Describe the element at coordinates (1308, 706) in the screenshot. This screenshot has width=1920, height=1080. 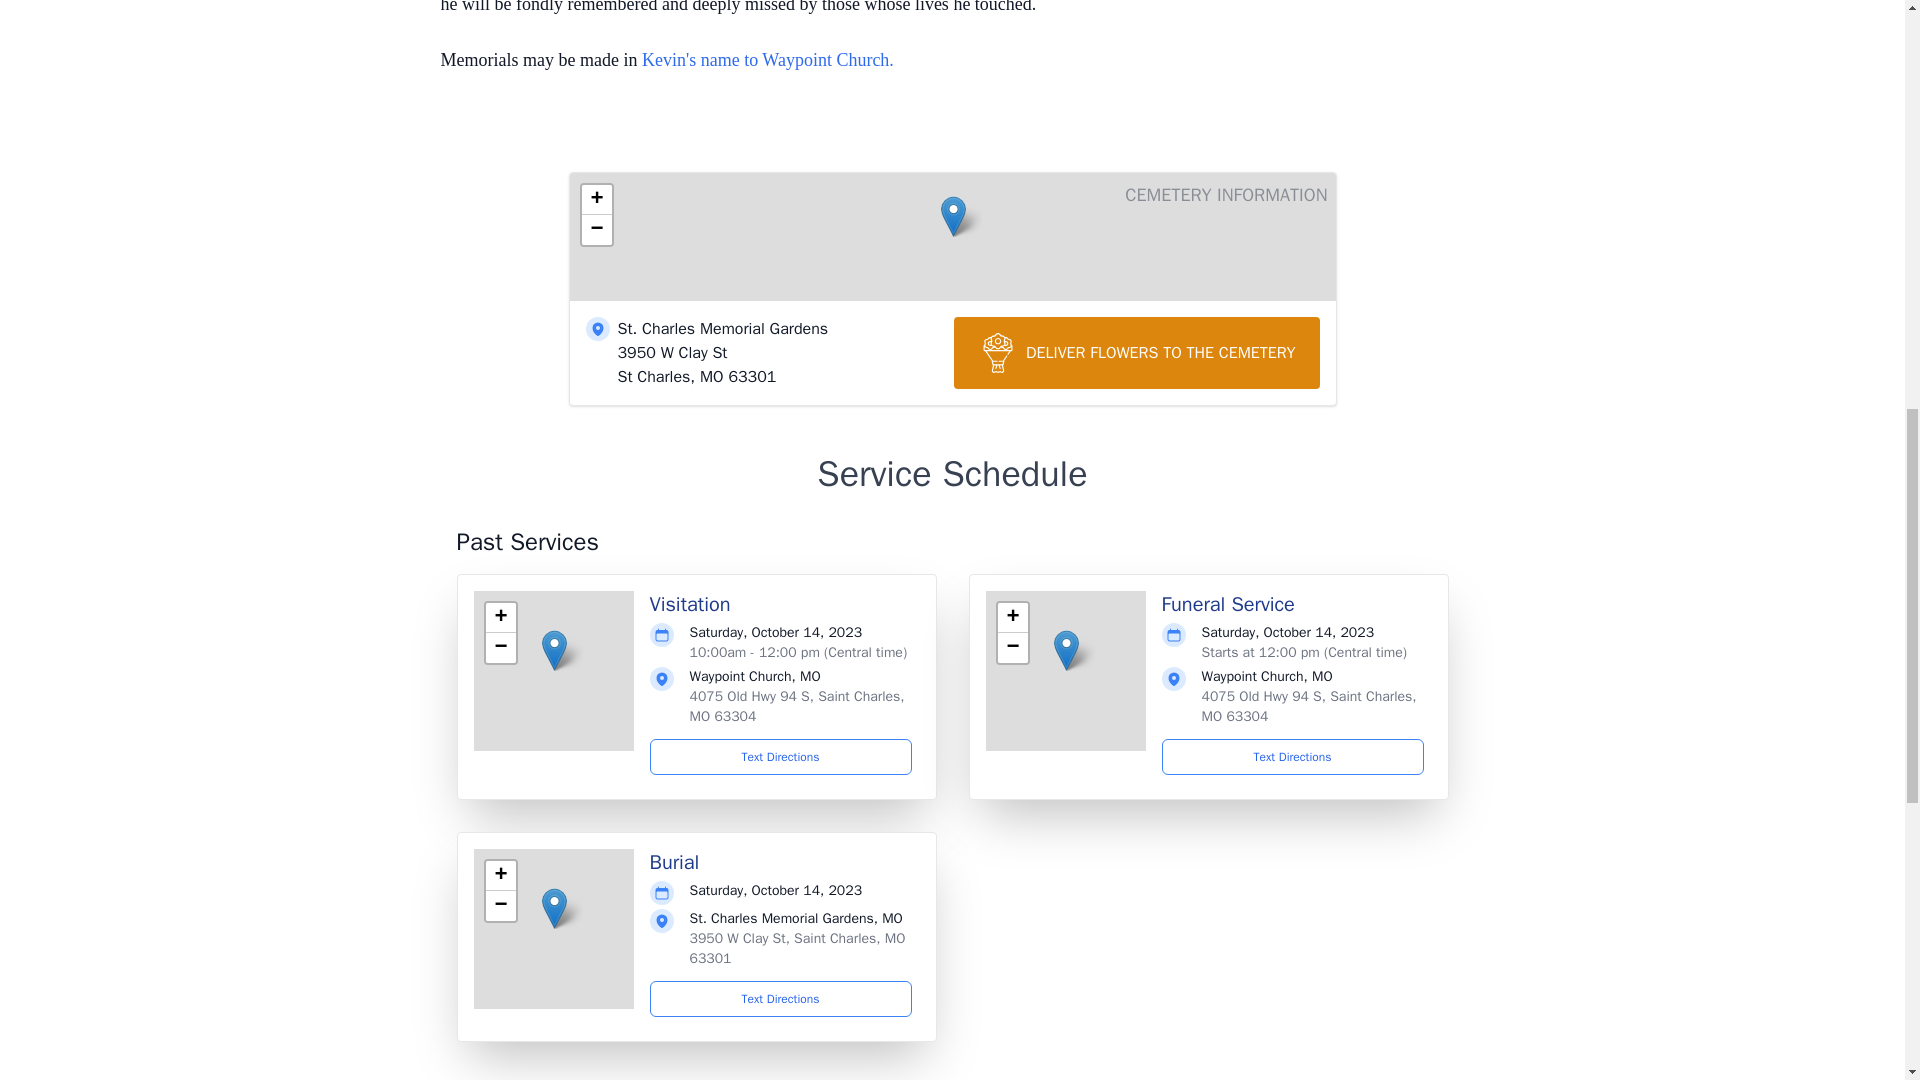
I see `4075 Old Hwy 94 S, Saint Charles, MO 63304` at that location.